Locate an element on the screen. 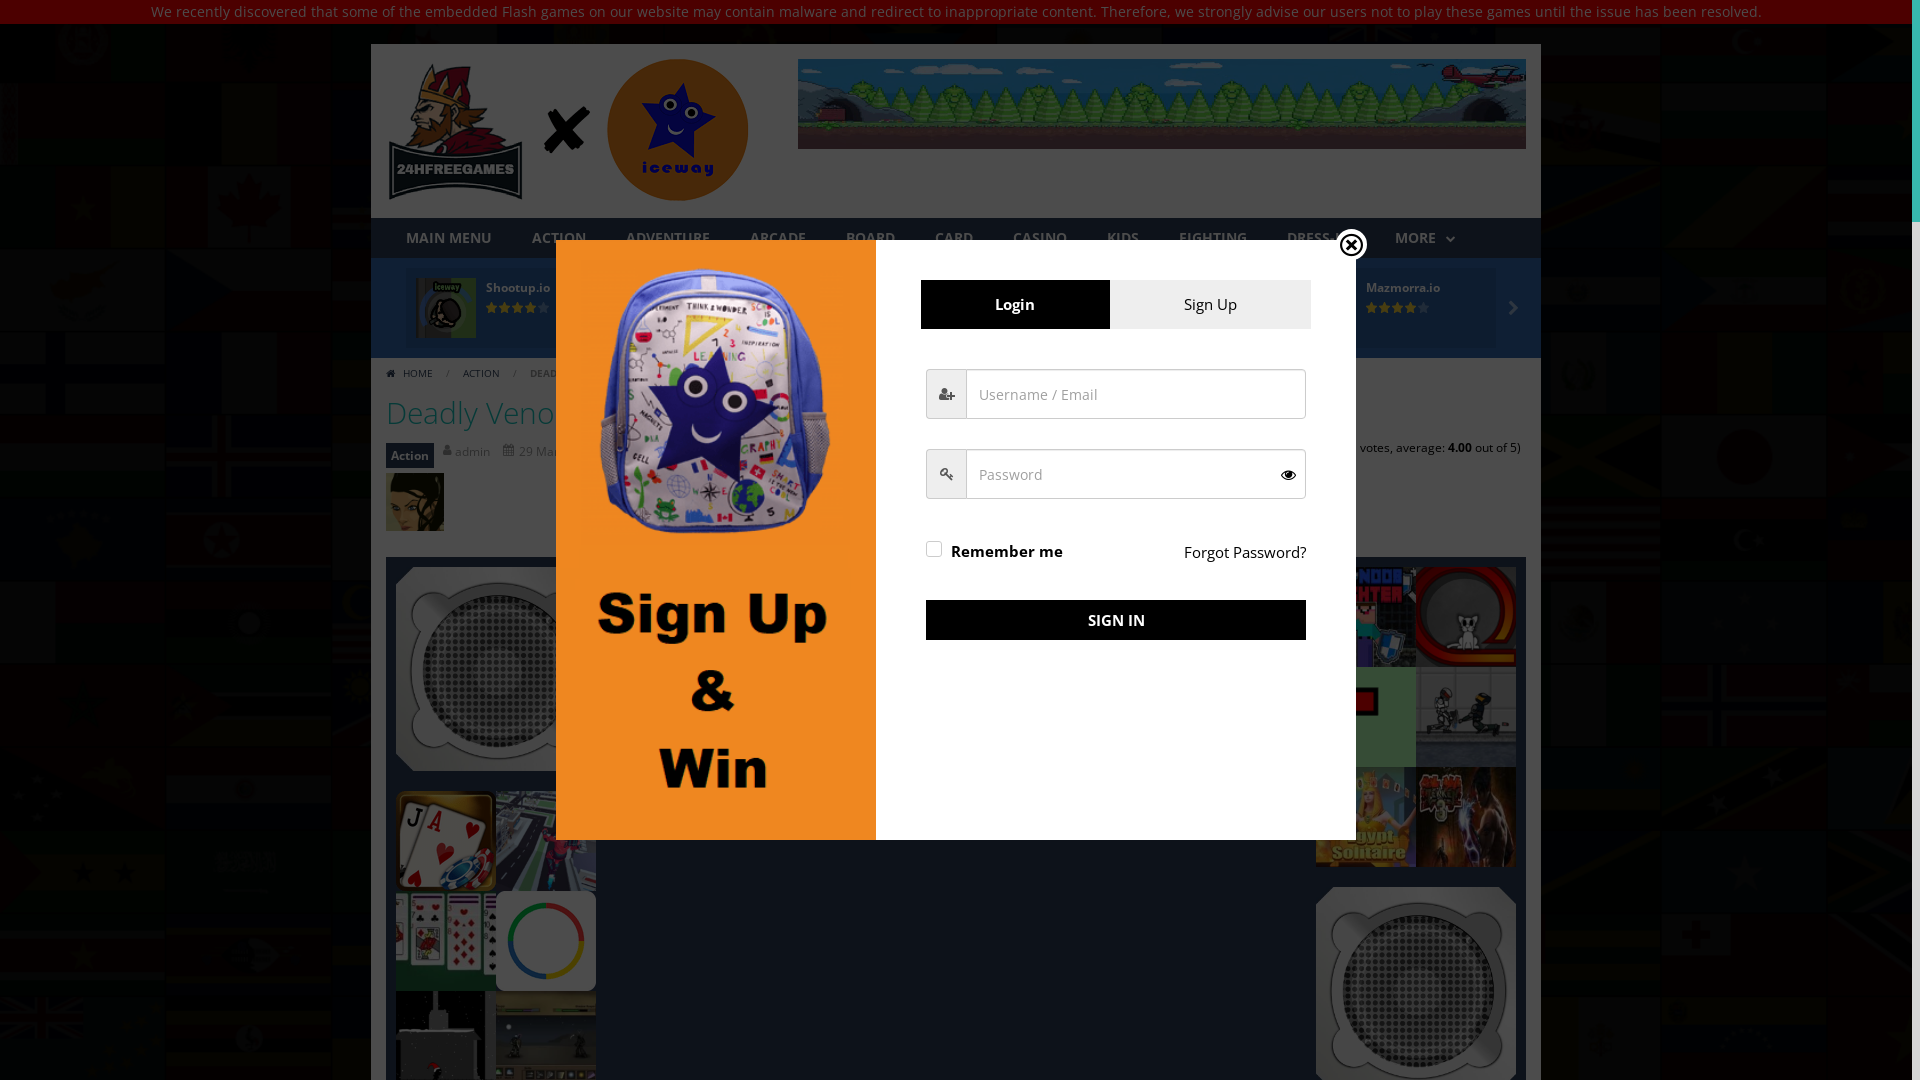 The width and height of the screenshot is (1920, 1080). 1 vote, average: 4.00 out of 5 is located at coordinates (971, 308).